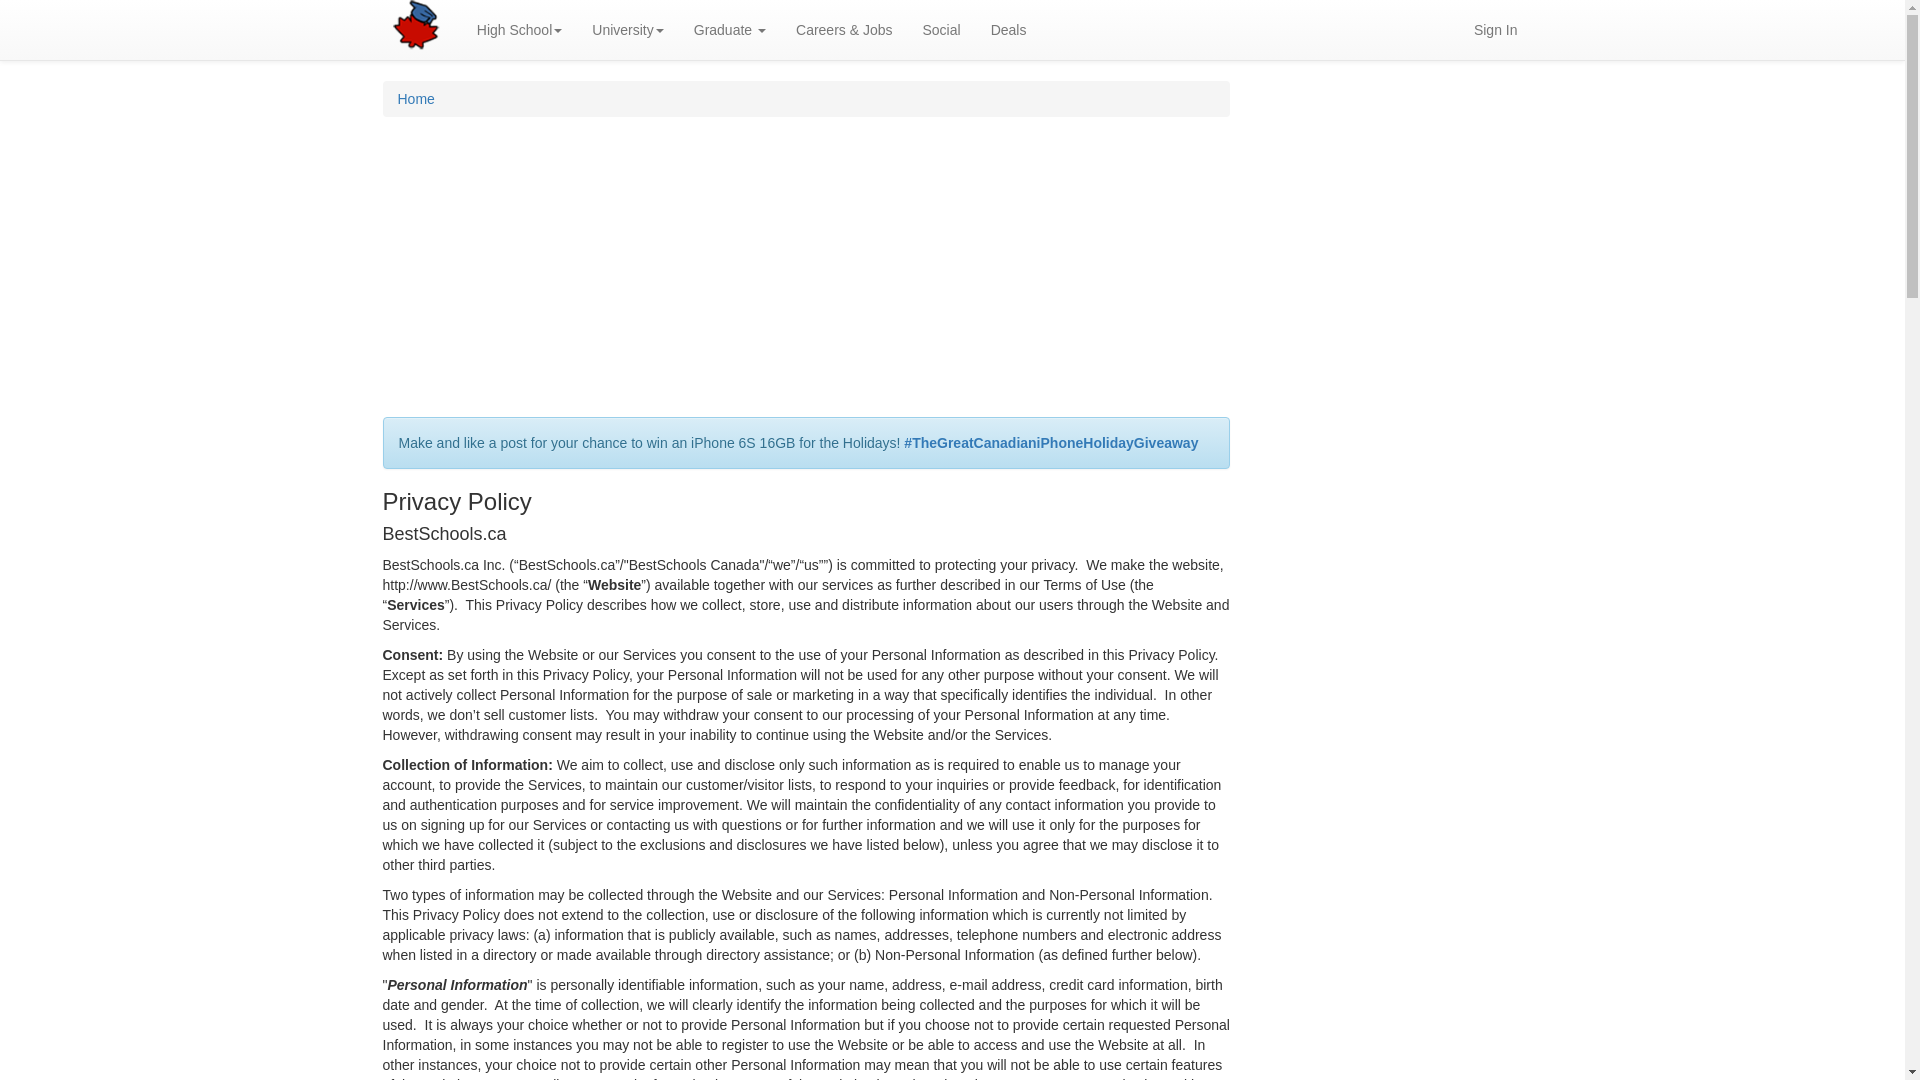 This screenshot has height=1080, width=1920. Describe the element at coordinates (628, 30) in the screenshot. I see `University` at that location.